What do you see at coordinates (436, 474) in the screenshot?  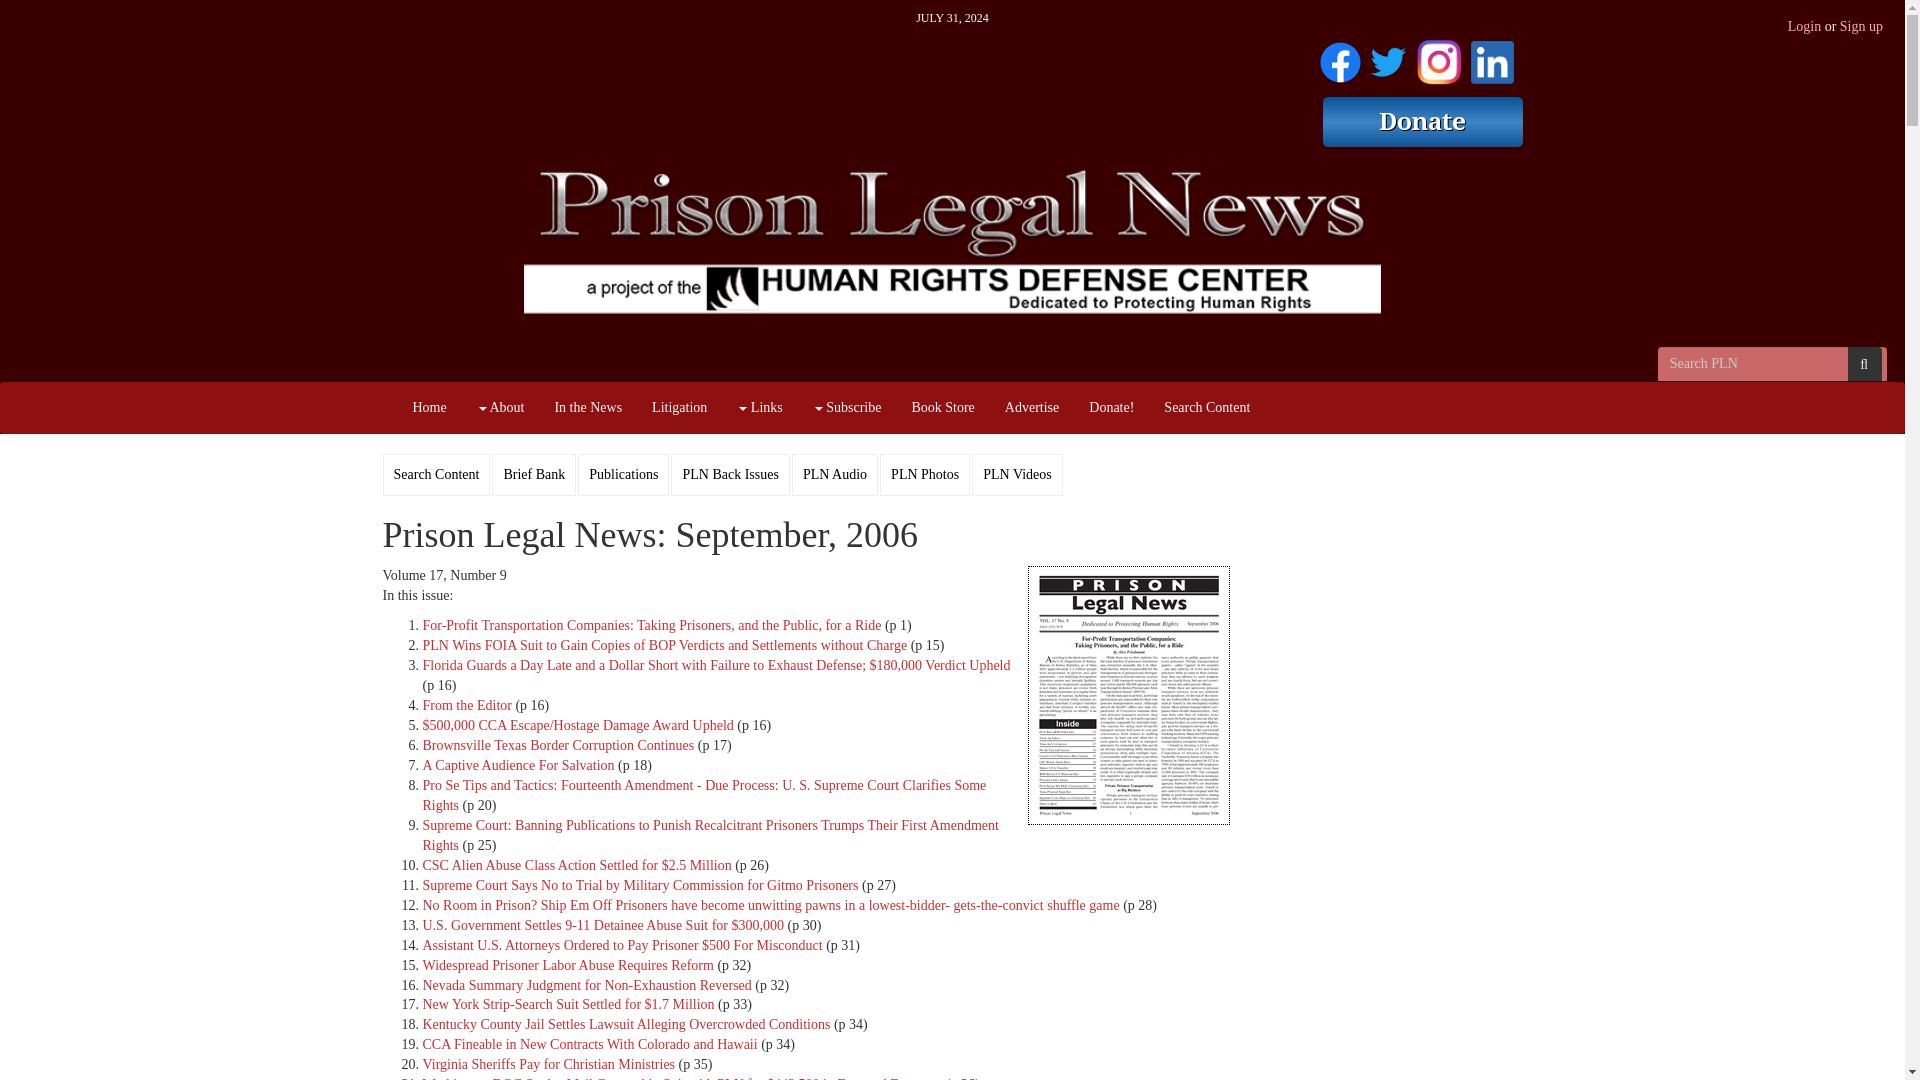 I see `Search Content` at bounding box center [436, 474].